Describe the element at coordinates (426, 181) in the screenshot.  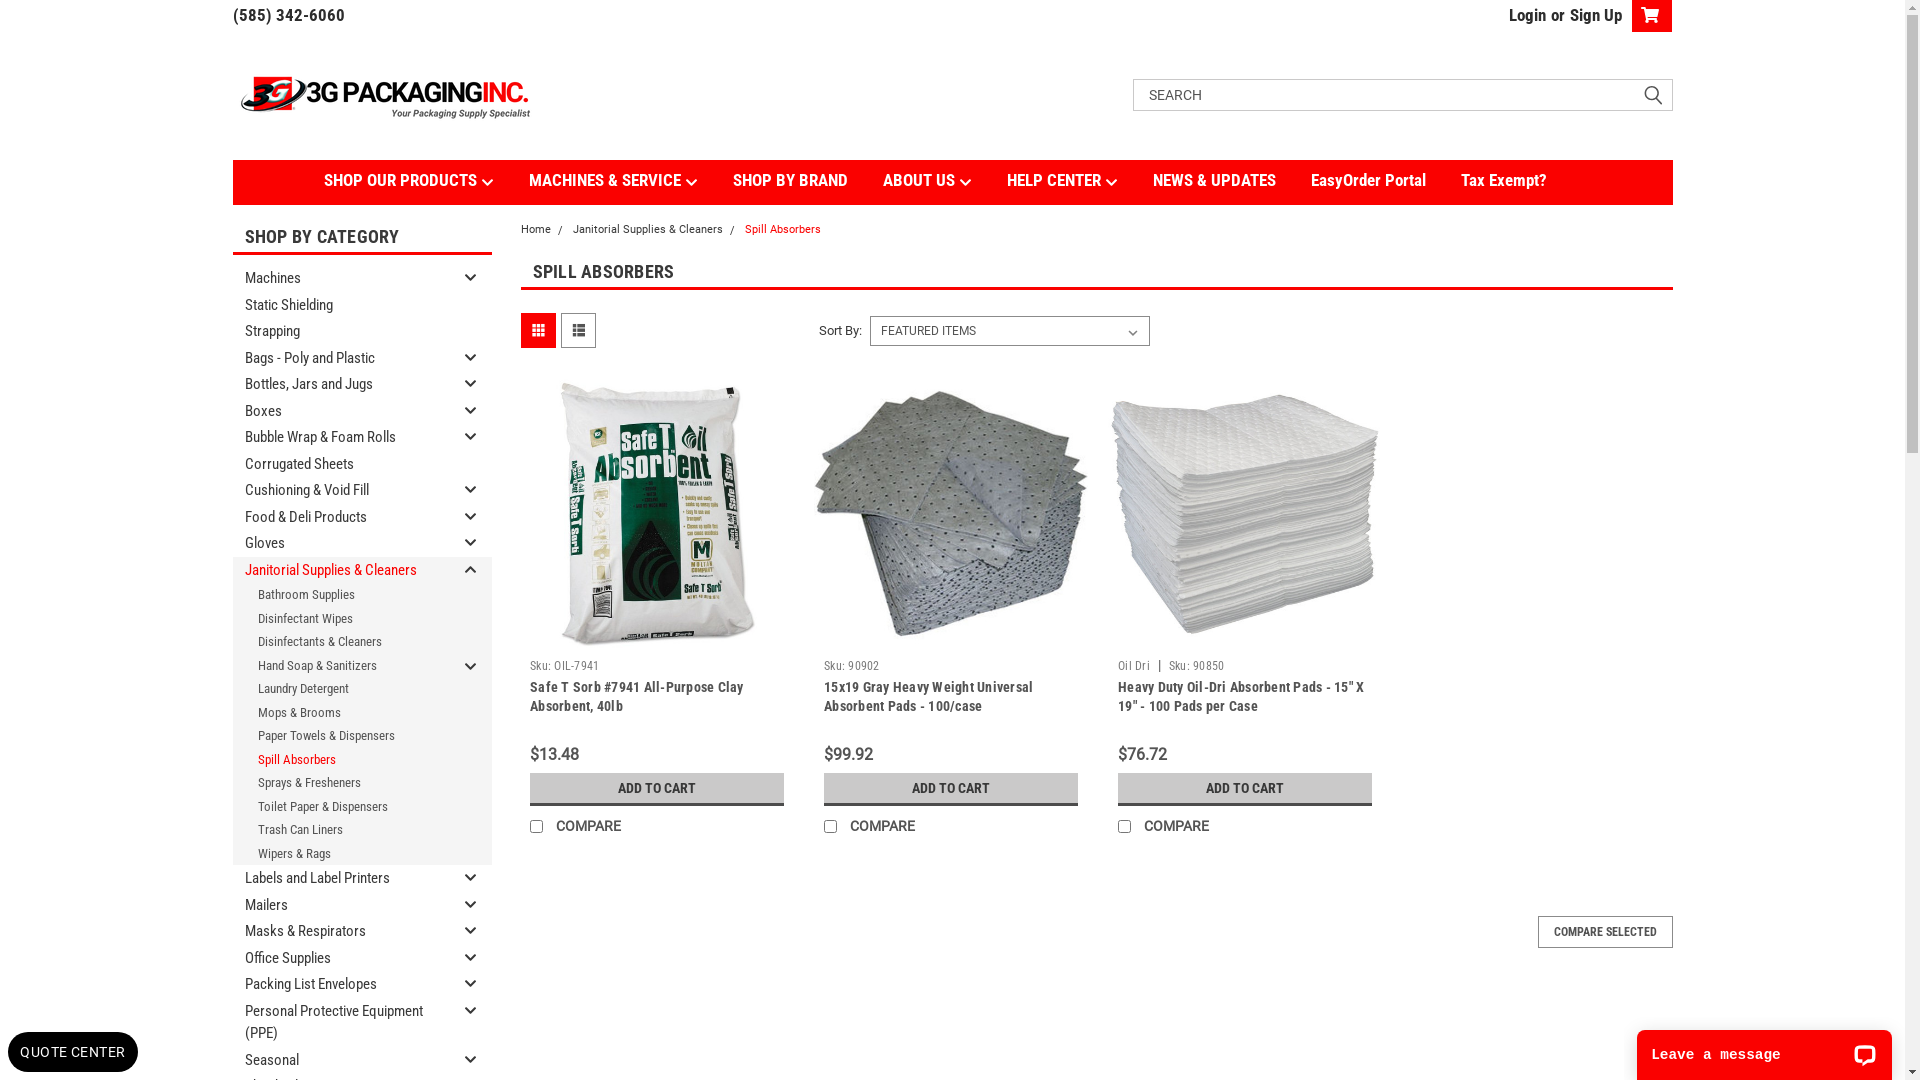
I see `SHOP OUR PRODUCTS` at that location.